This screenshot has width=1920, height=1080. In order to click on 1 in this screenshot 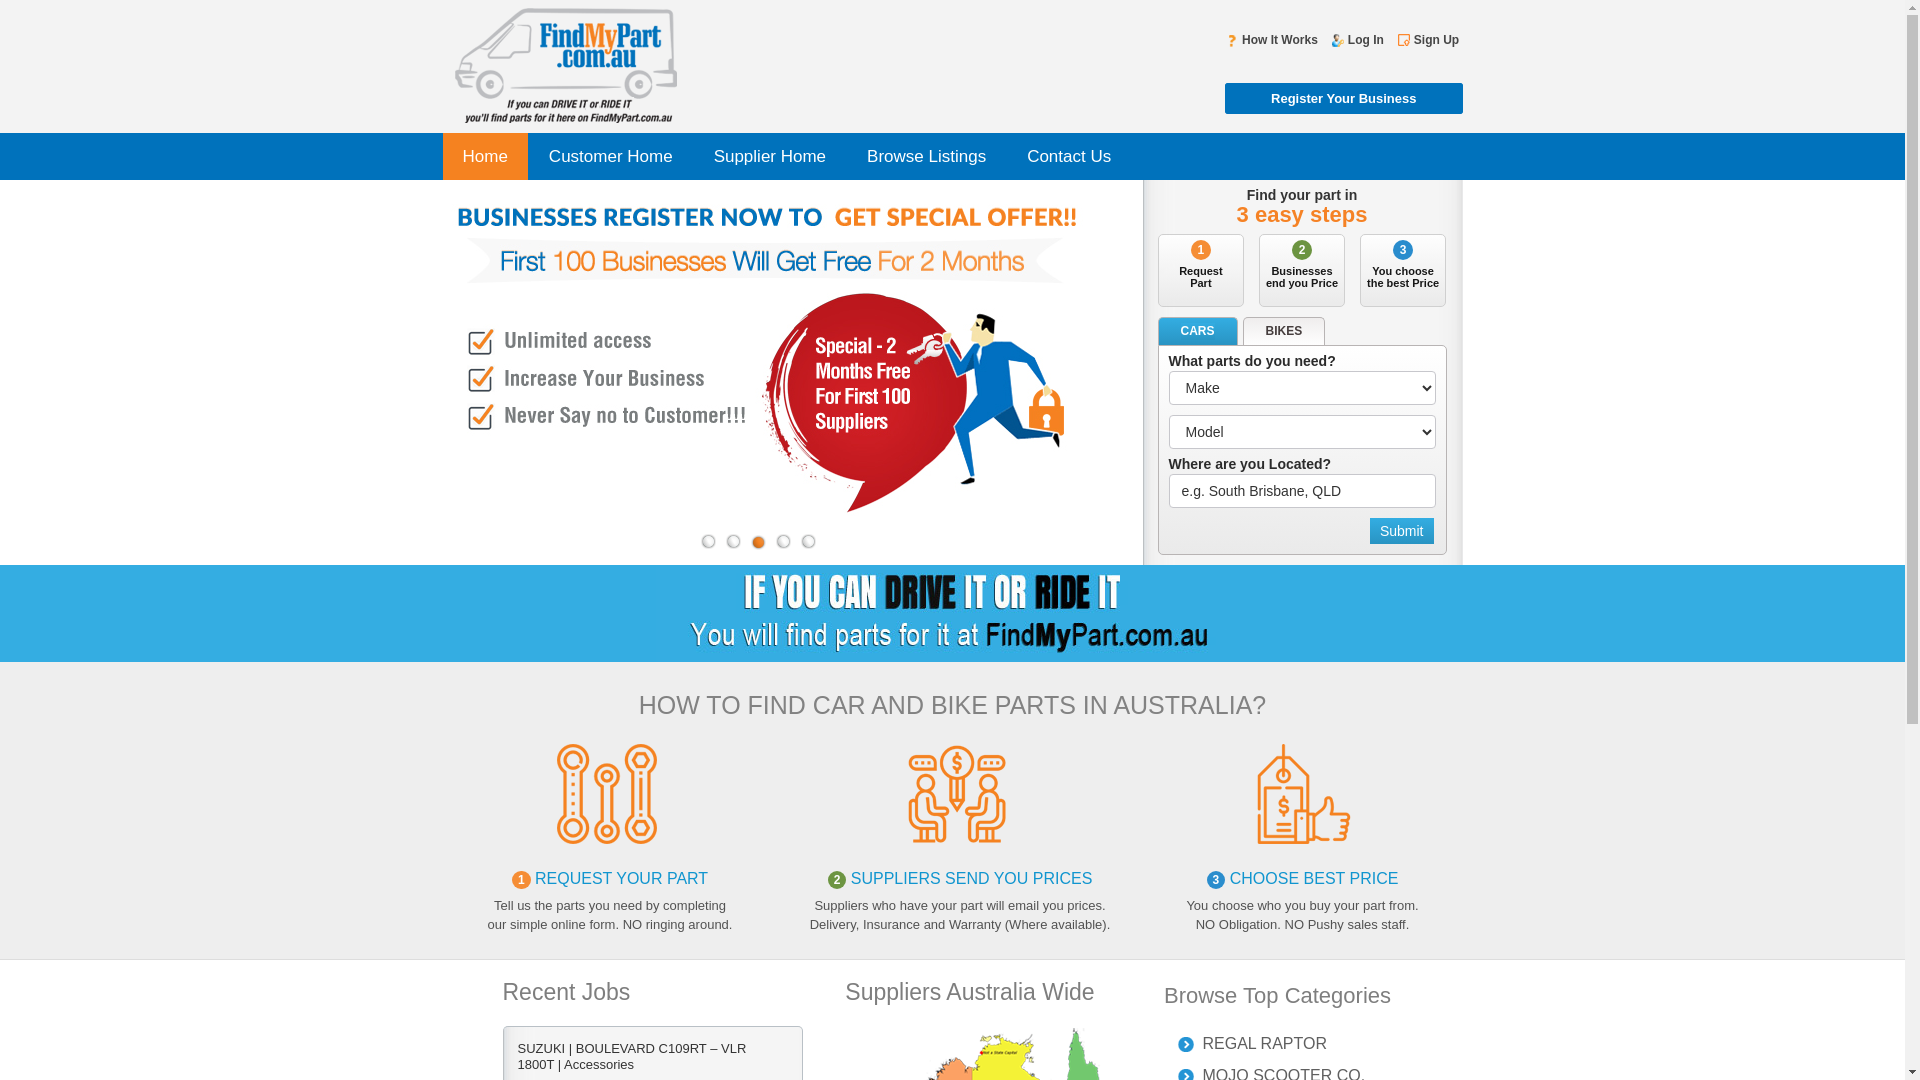, I will do `click(709, 542)`.